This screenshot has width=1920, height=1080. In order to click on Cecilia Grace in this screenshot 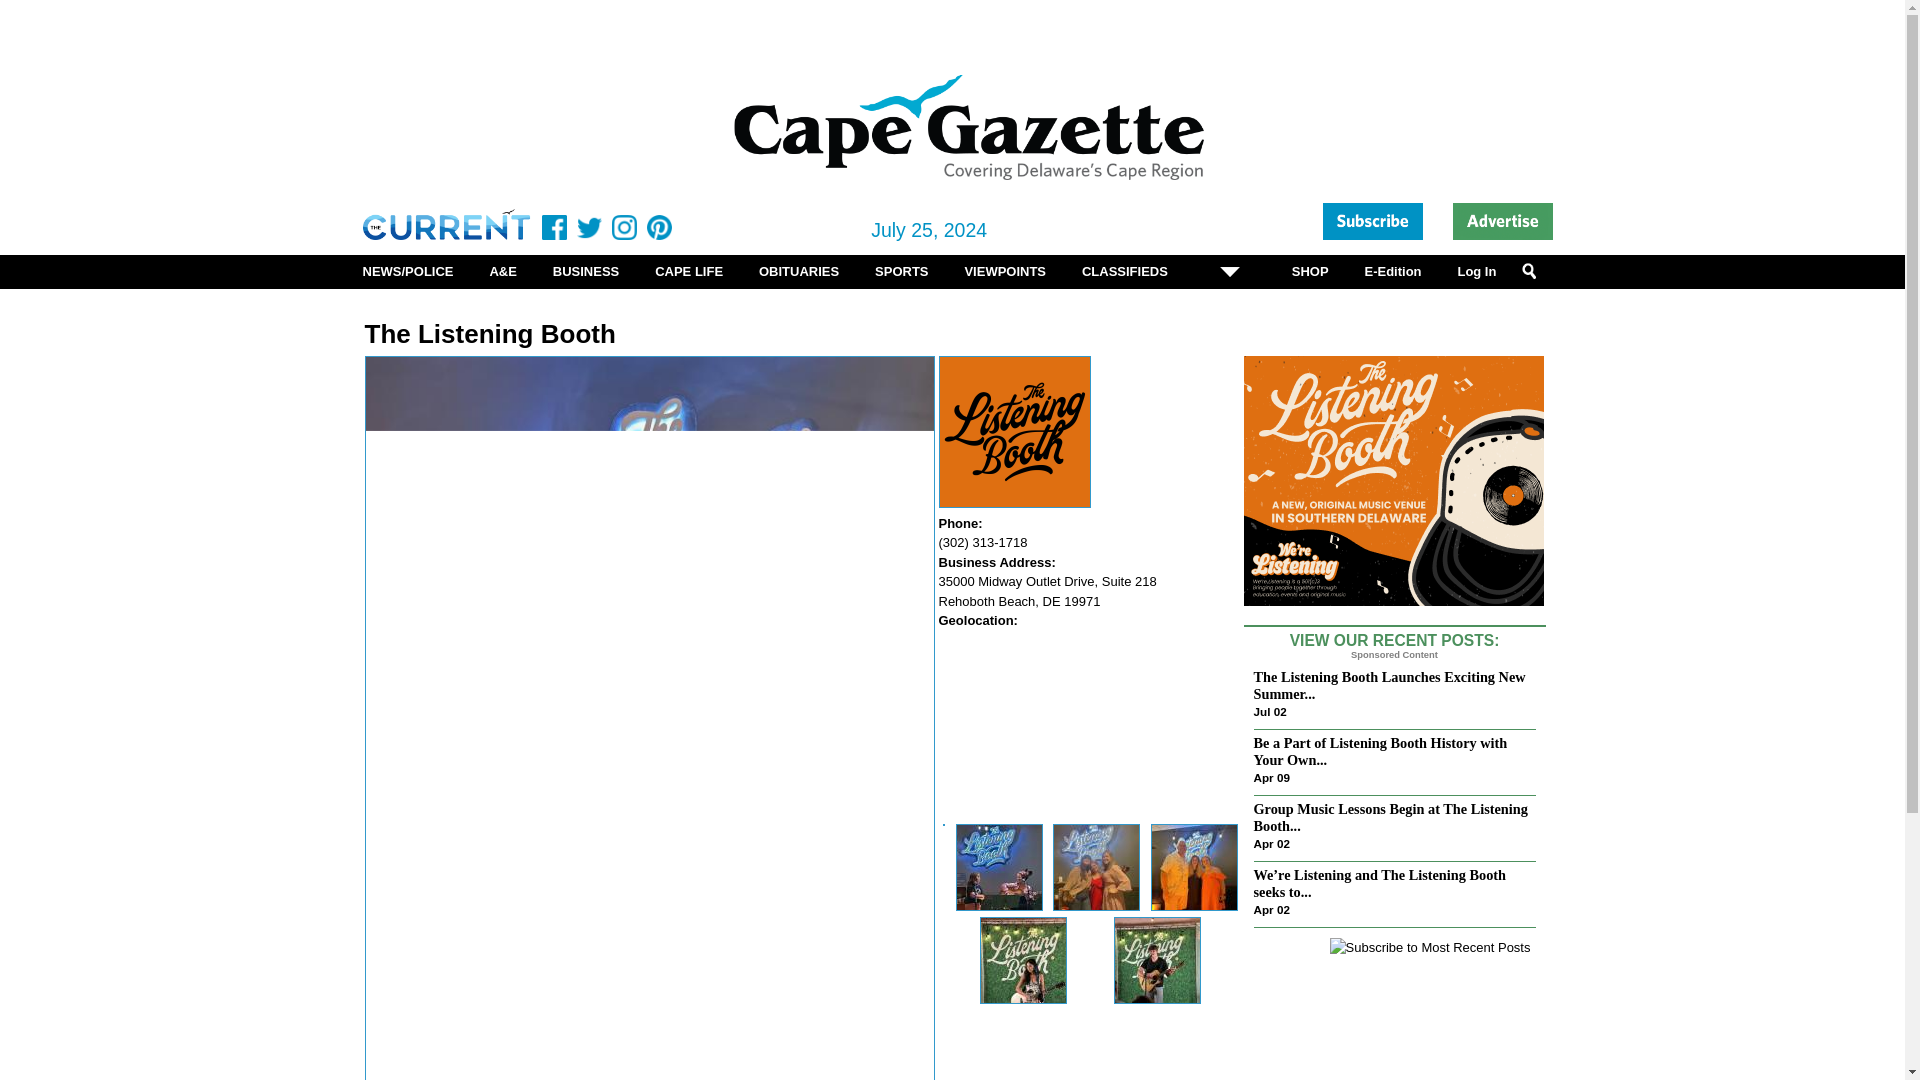, I will do `click(1023, 960)`.